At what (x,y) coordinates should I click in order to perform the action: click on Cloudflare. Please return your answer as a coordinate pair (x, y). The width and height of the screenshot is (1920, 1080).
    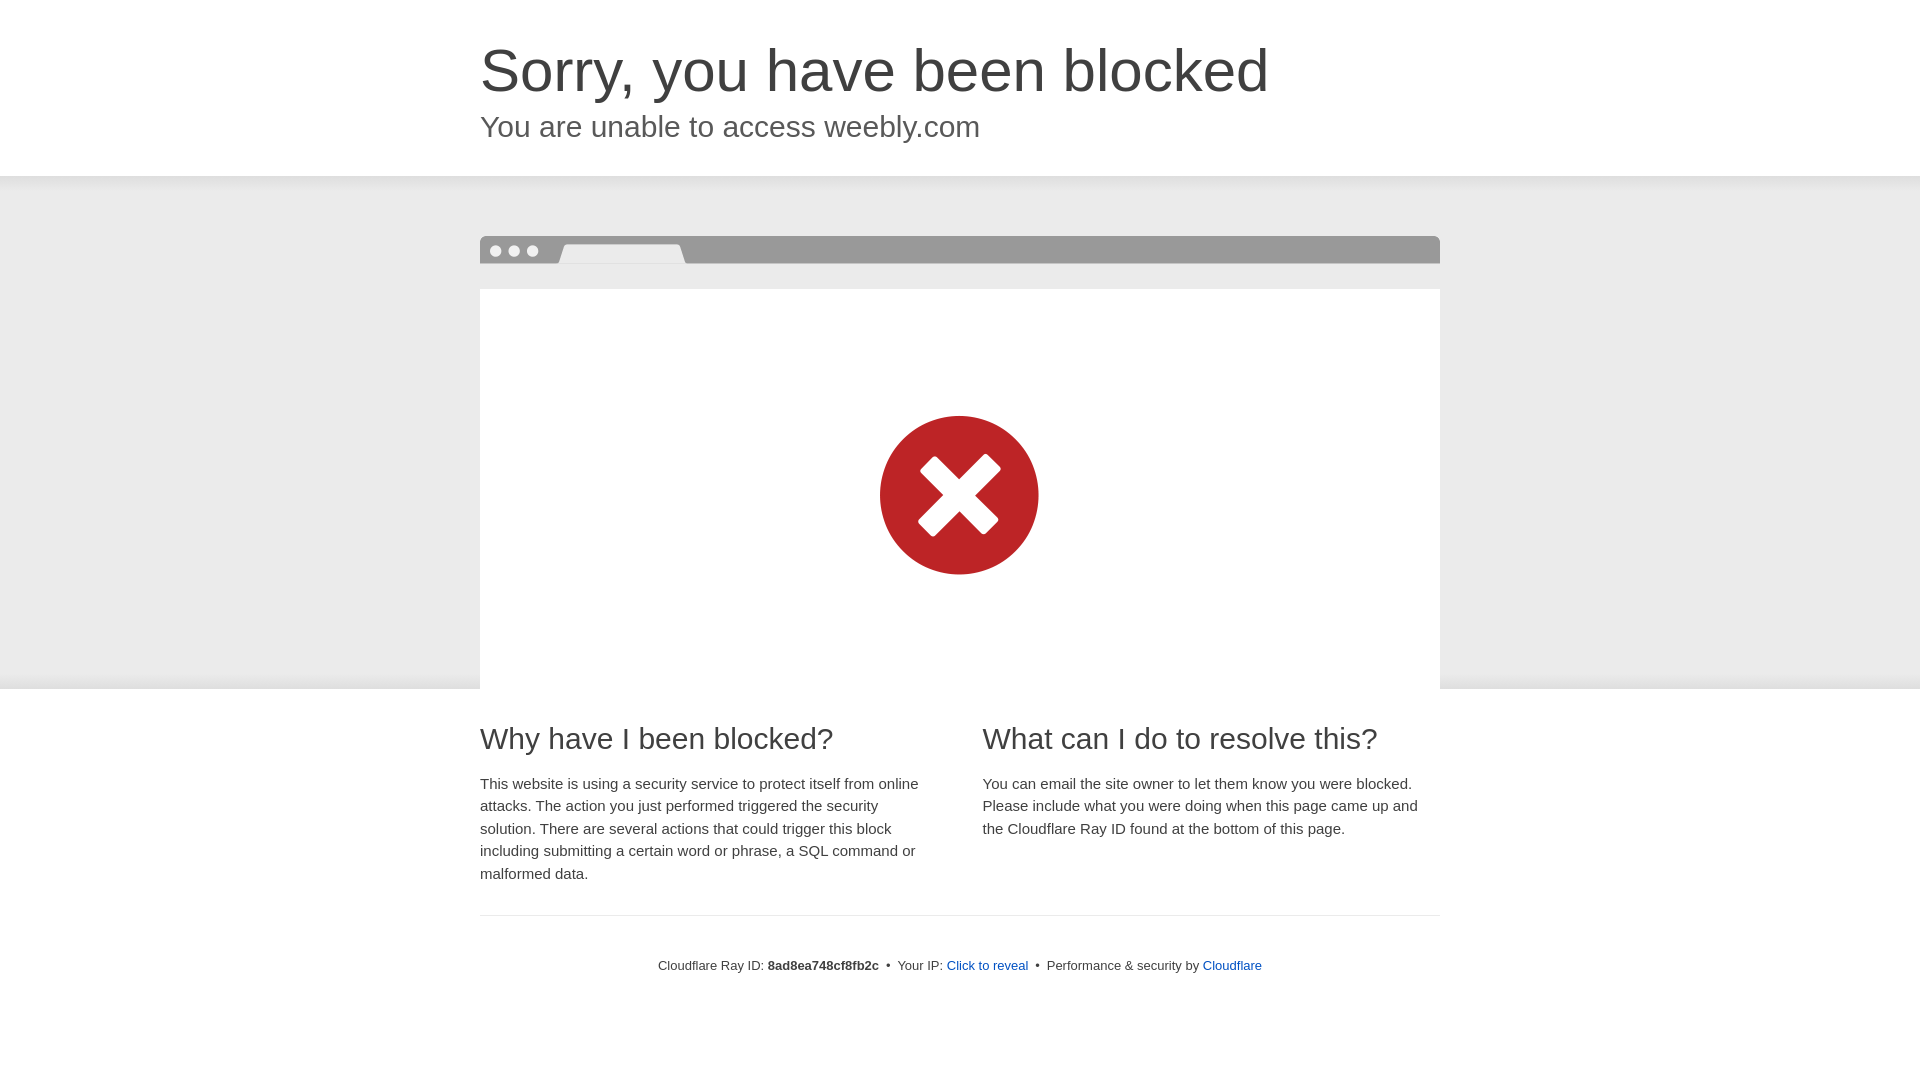
    Looking at the image, I should click on (1232, 965).